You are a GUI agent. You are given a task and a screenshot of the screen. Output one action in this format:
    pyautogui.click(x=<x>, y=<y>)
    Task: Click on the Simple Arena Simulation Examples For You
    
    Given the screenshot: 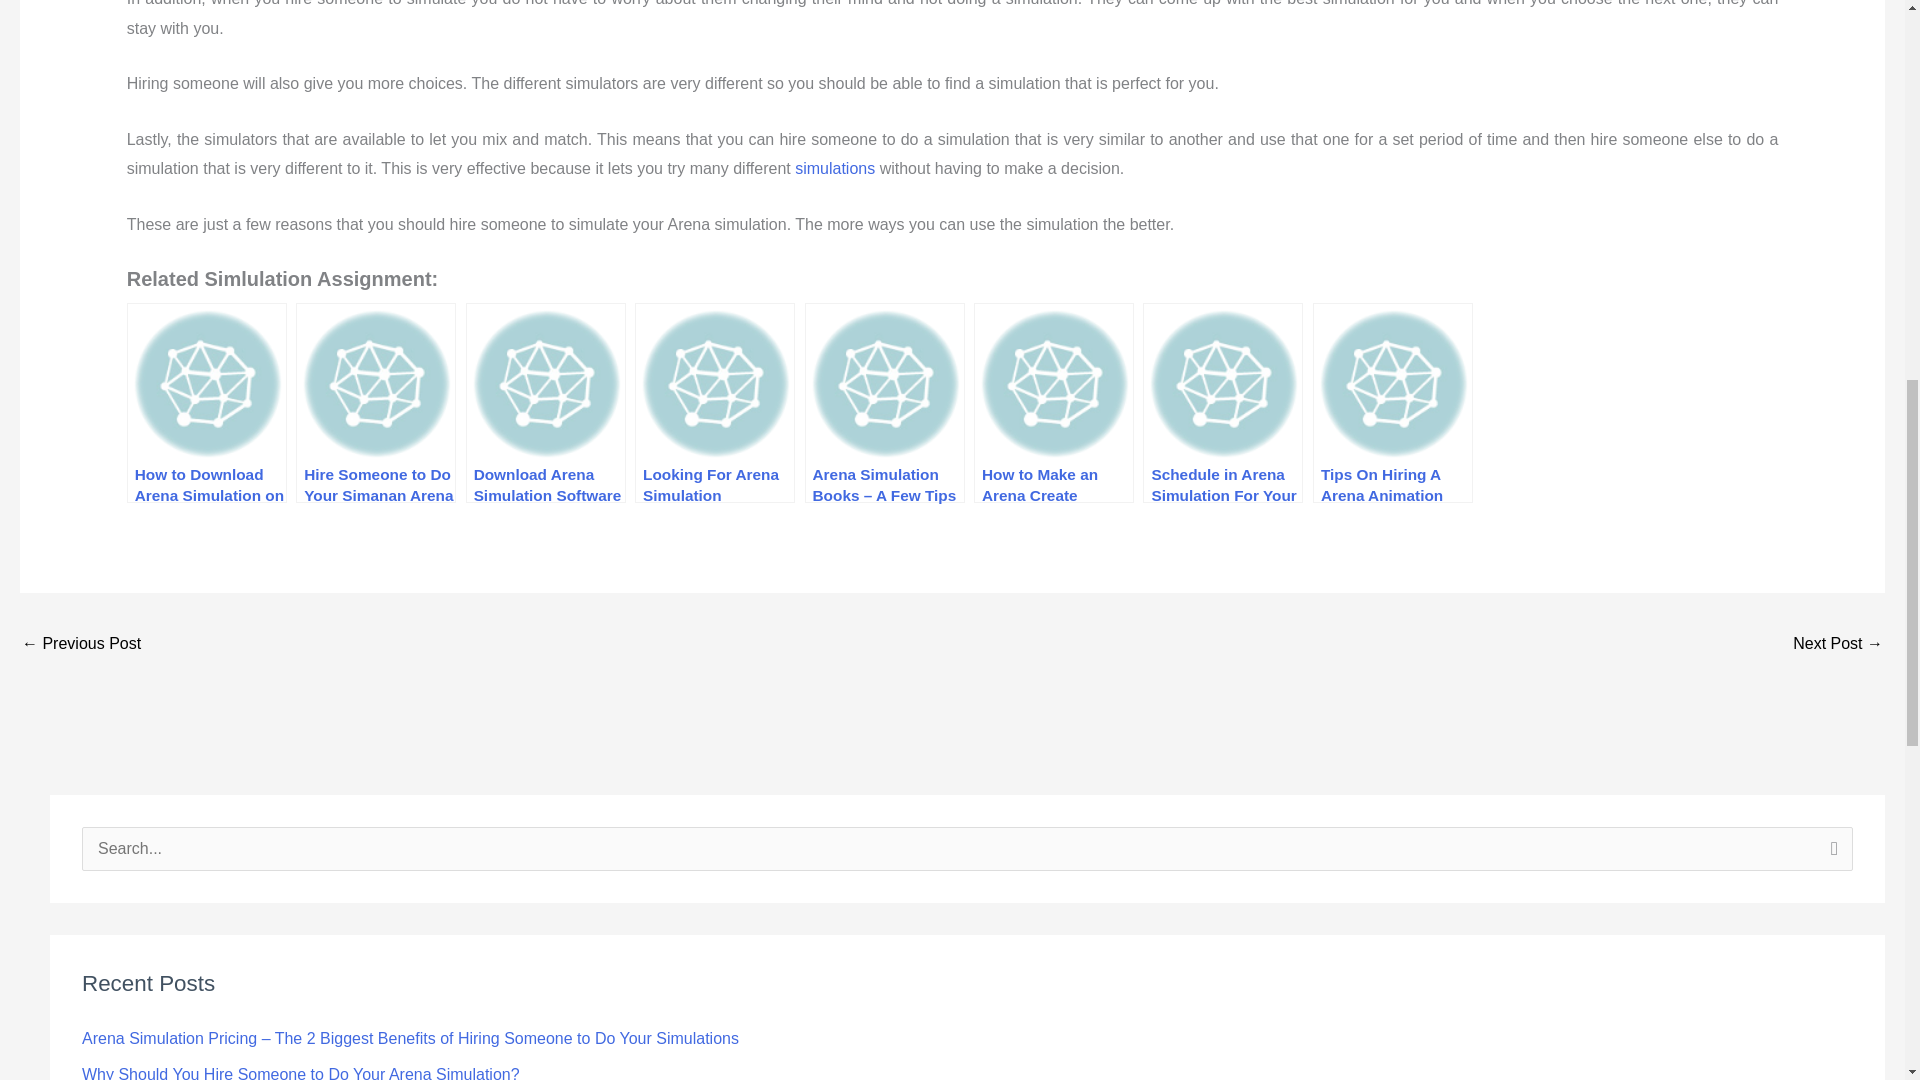 What is the action you would take?
    pyautogui.click(x=80, y=646)
    